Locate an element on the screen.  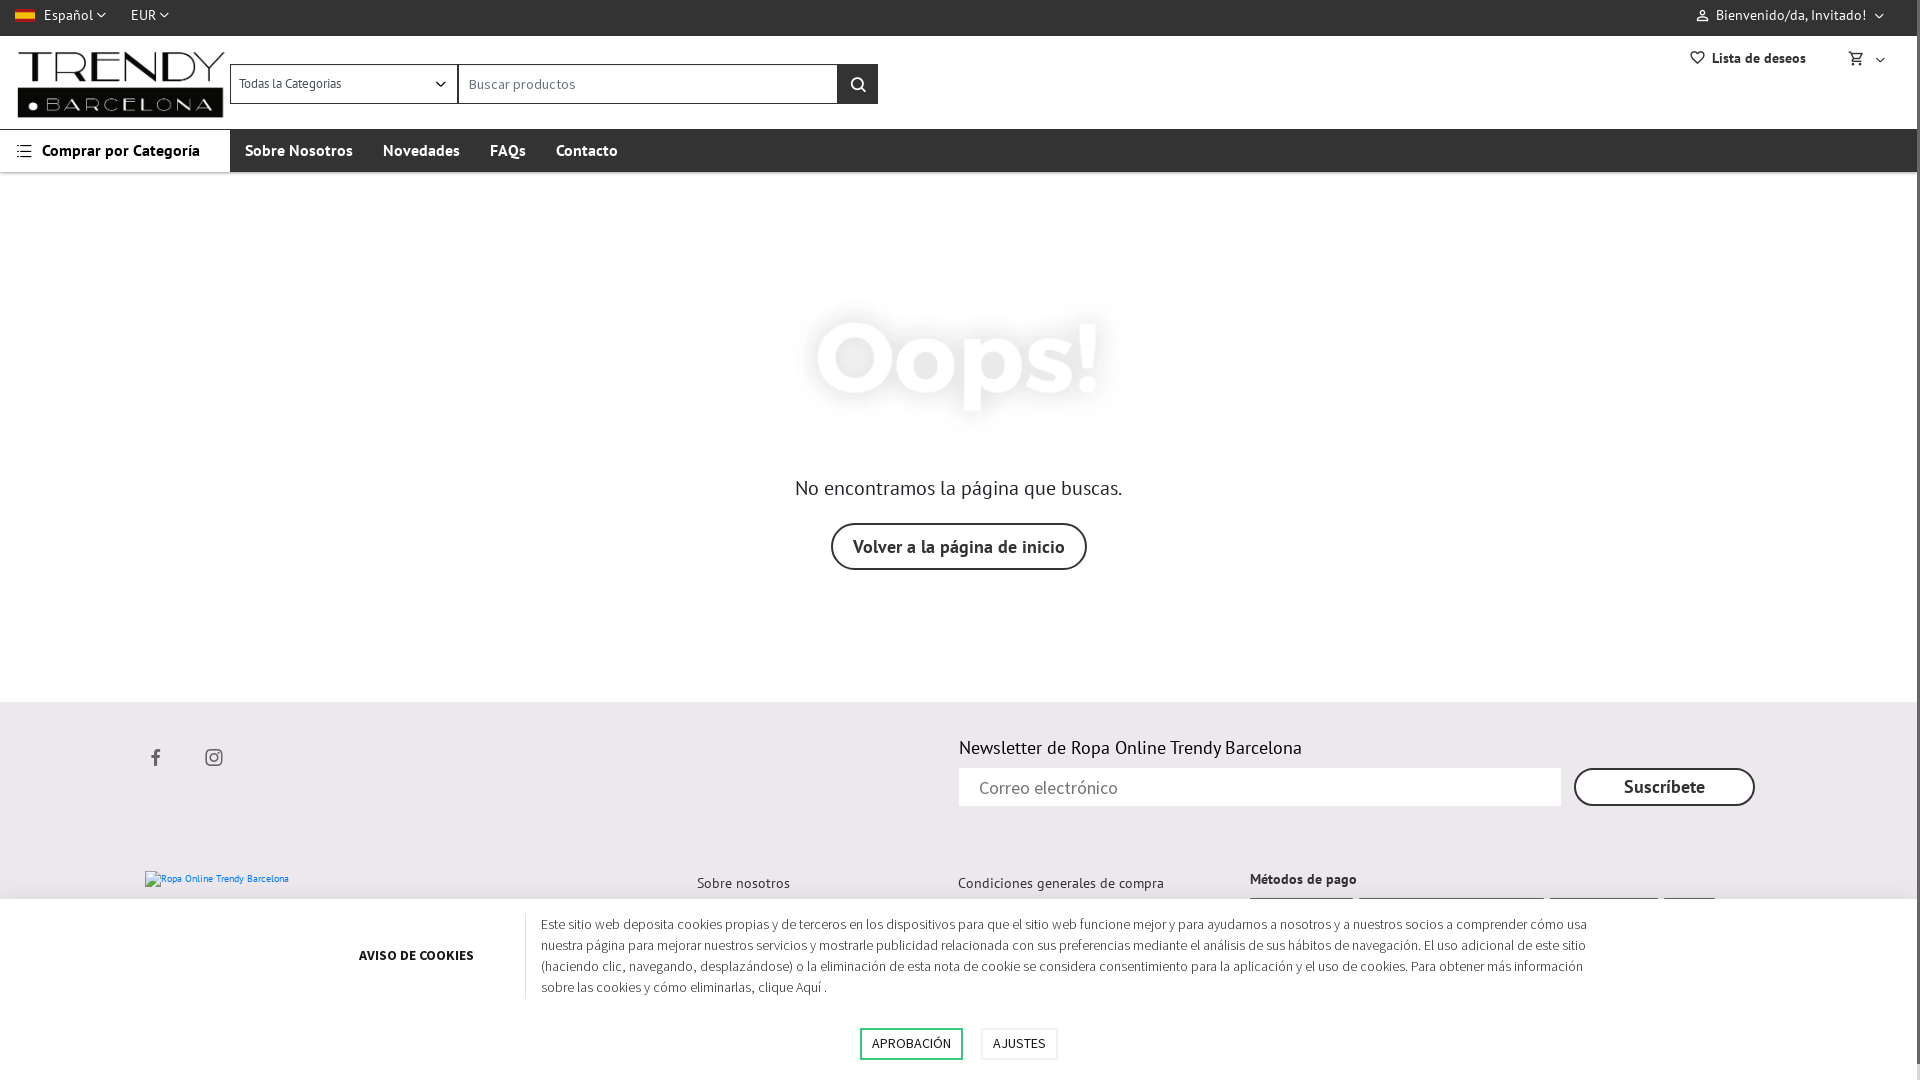
Sobre Nosotros is located at coordinates (299, 150).